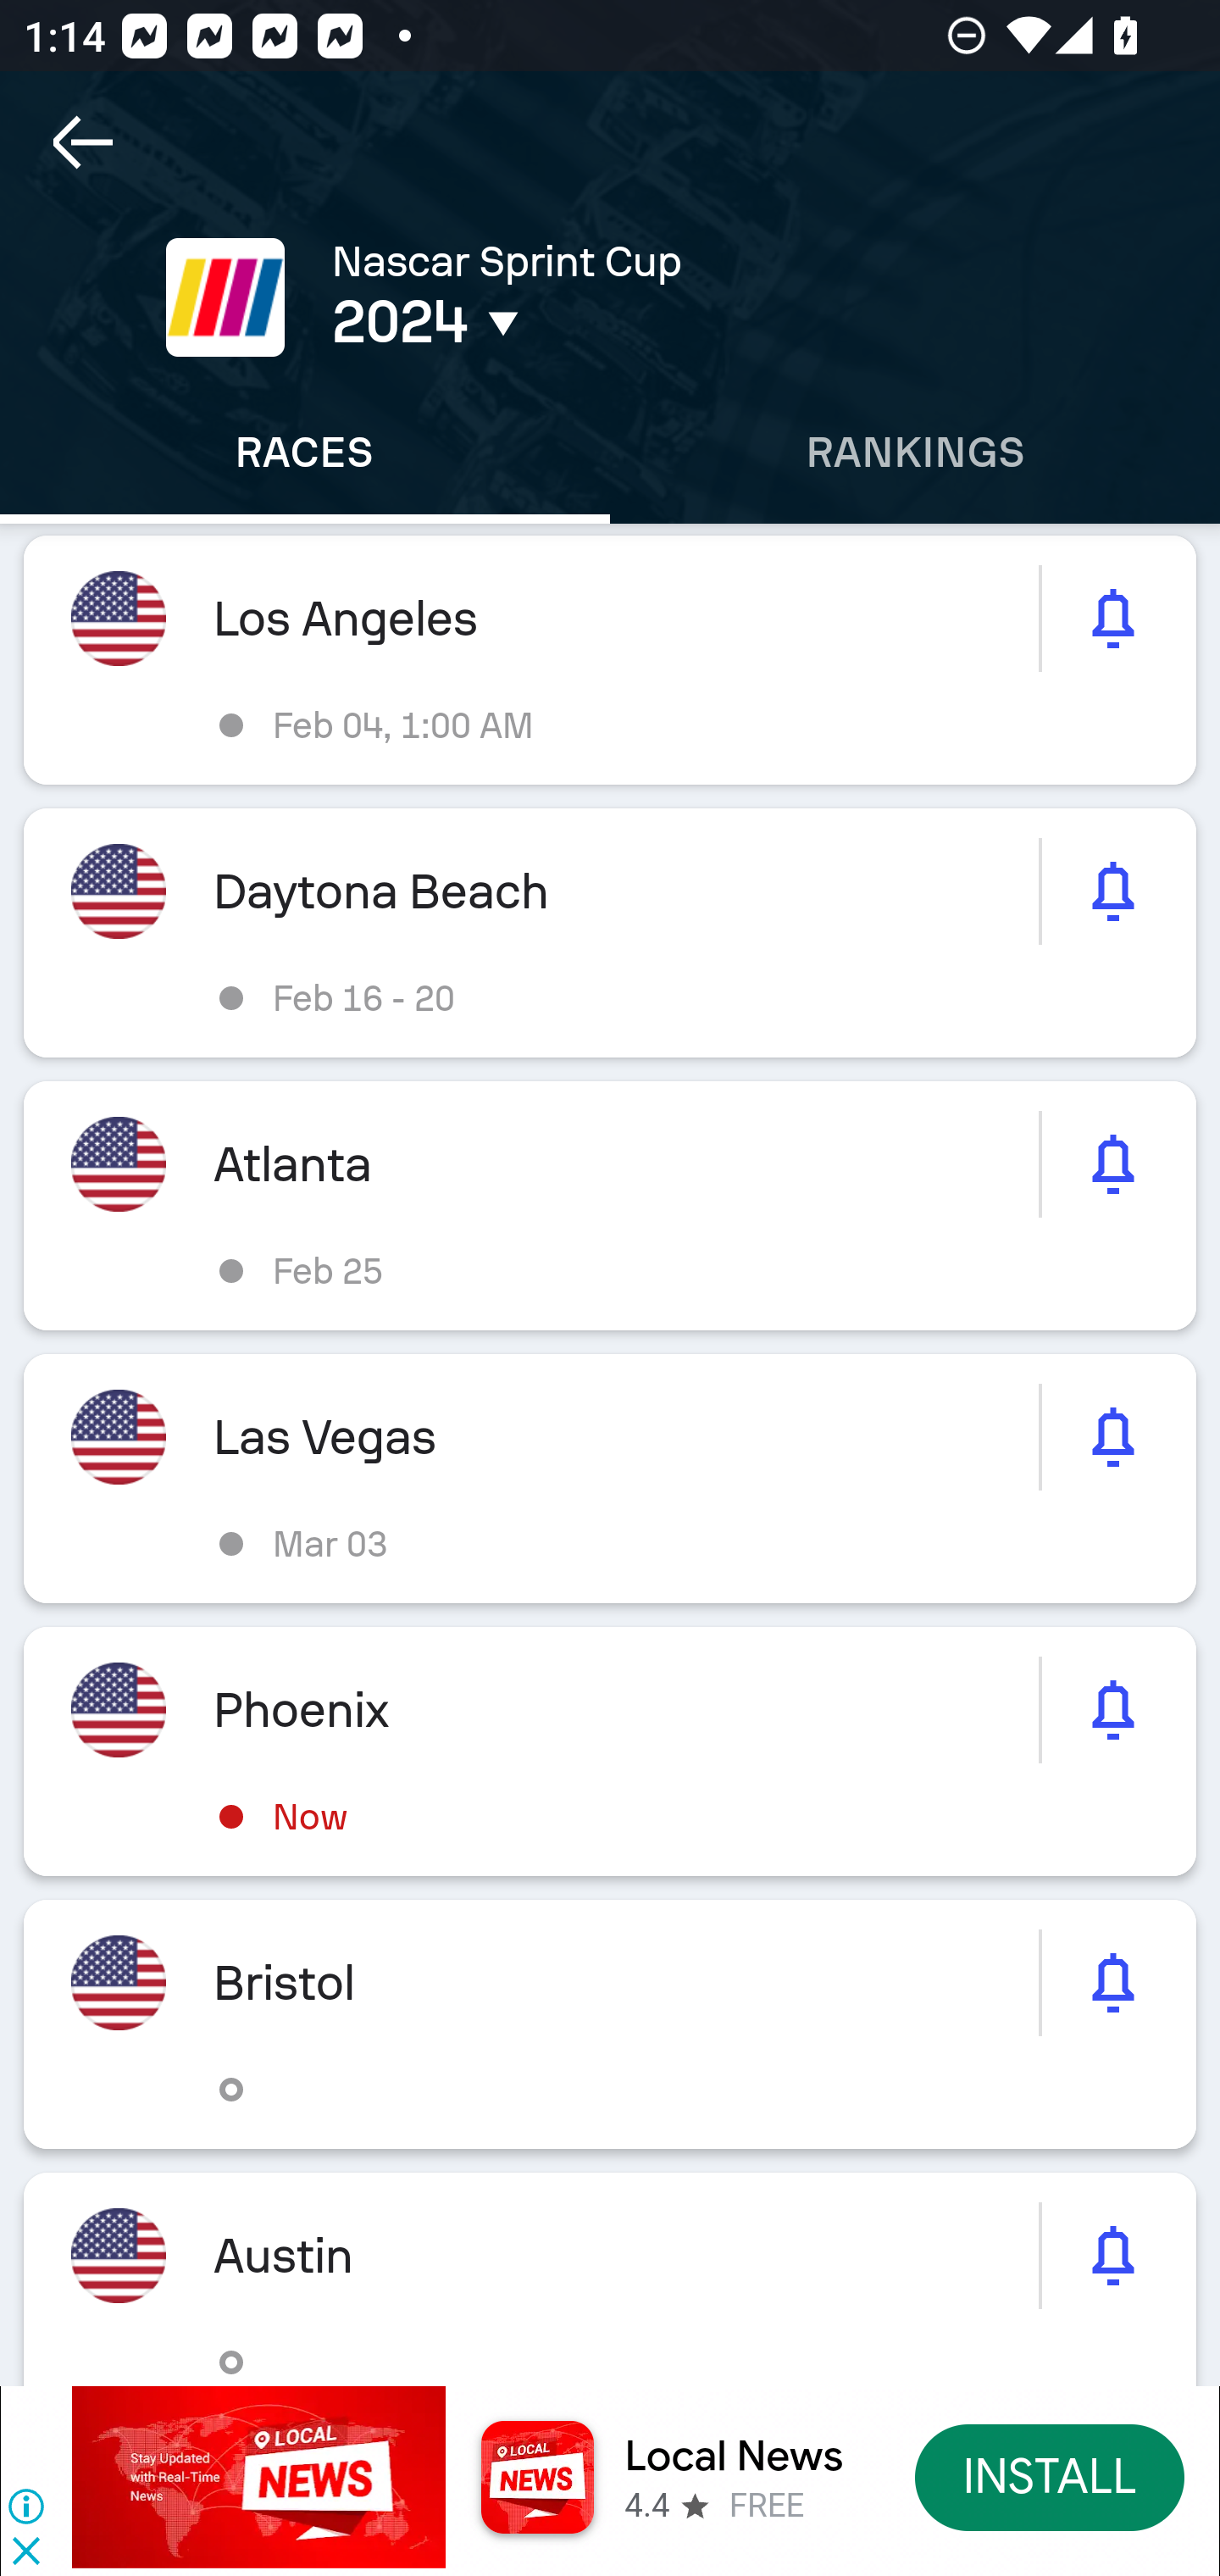 This screenshot has height=2576, width=1220. Describe the element at coordinates (83, 142) in the screenshot. I see `Navigate up` at that location.